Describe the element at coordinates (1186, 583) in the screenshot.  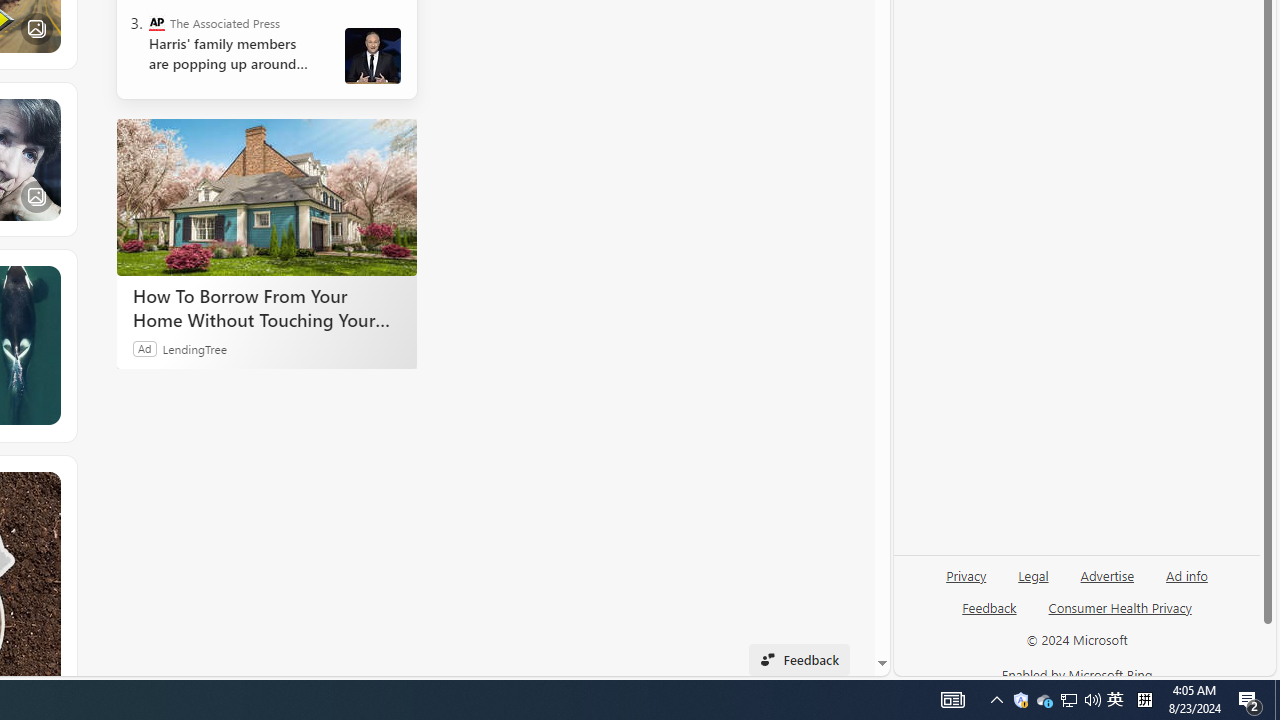
I see `Ad info` at that location.